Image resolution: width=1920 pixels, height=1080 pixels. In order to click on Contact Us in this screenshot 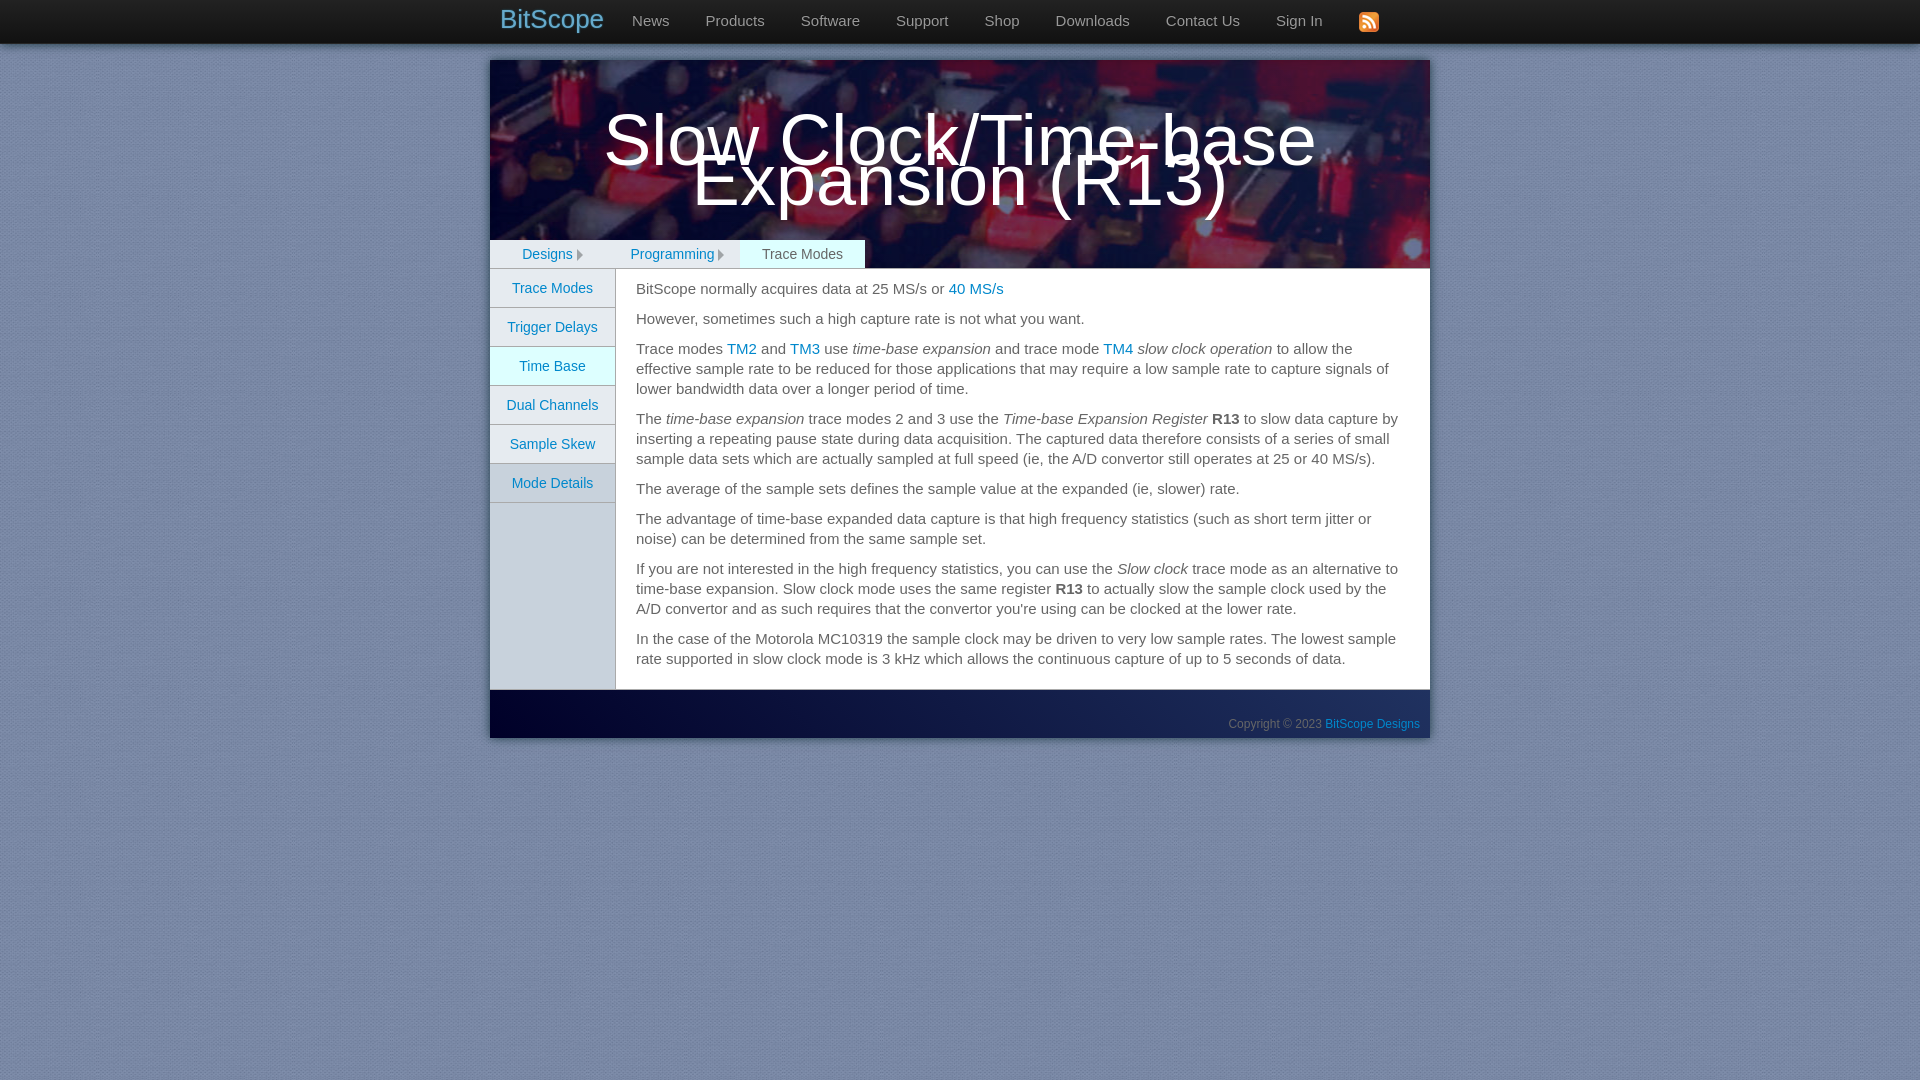, I will do `click(1202, 21)`.